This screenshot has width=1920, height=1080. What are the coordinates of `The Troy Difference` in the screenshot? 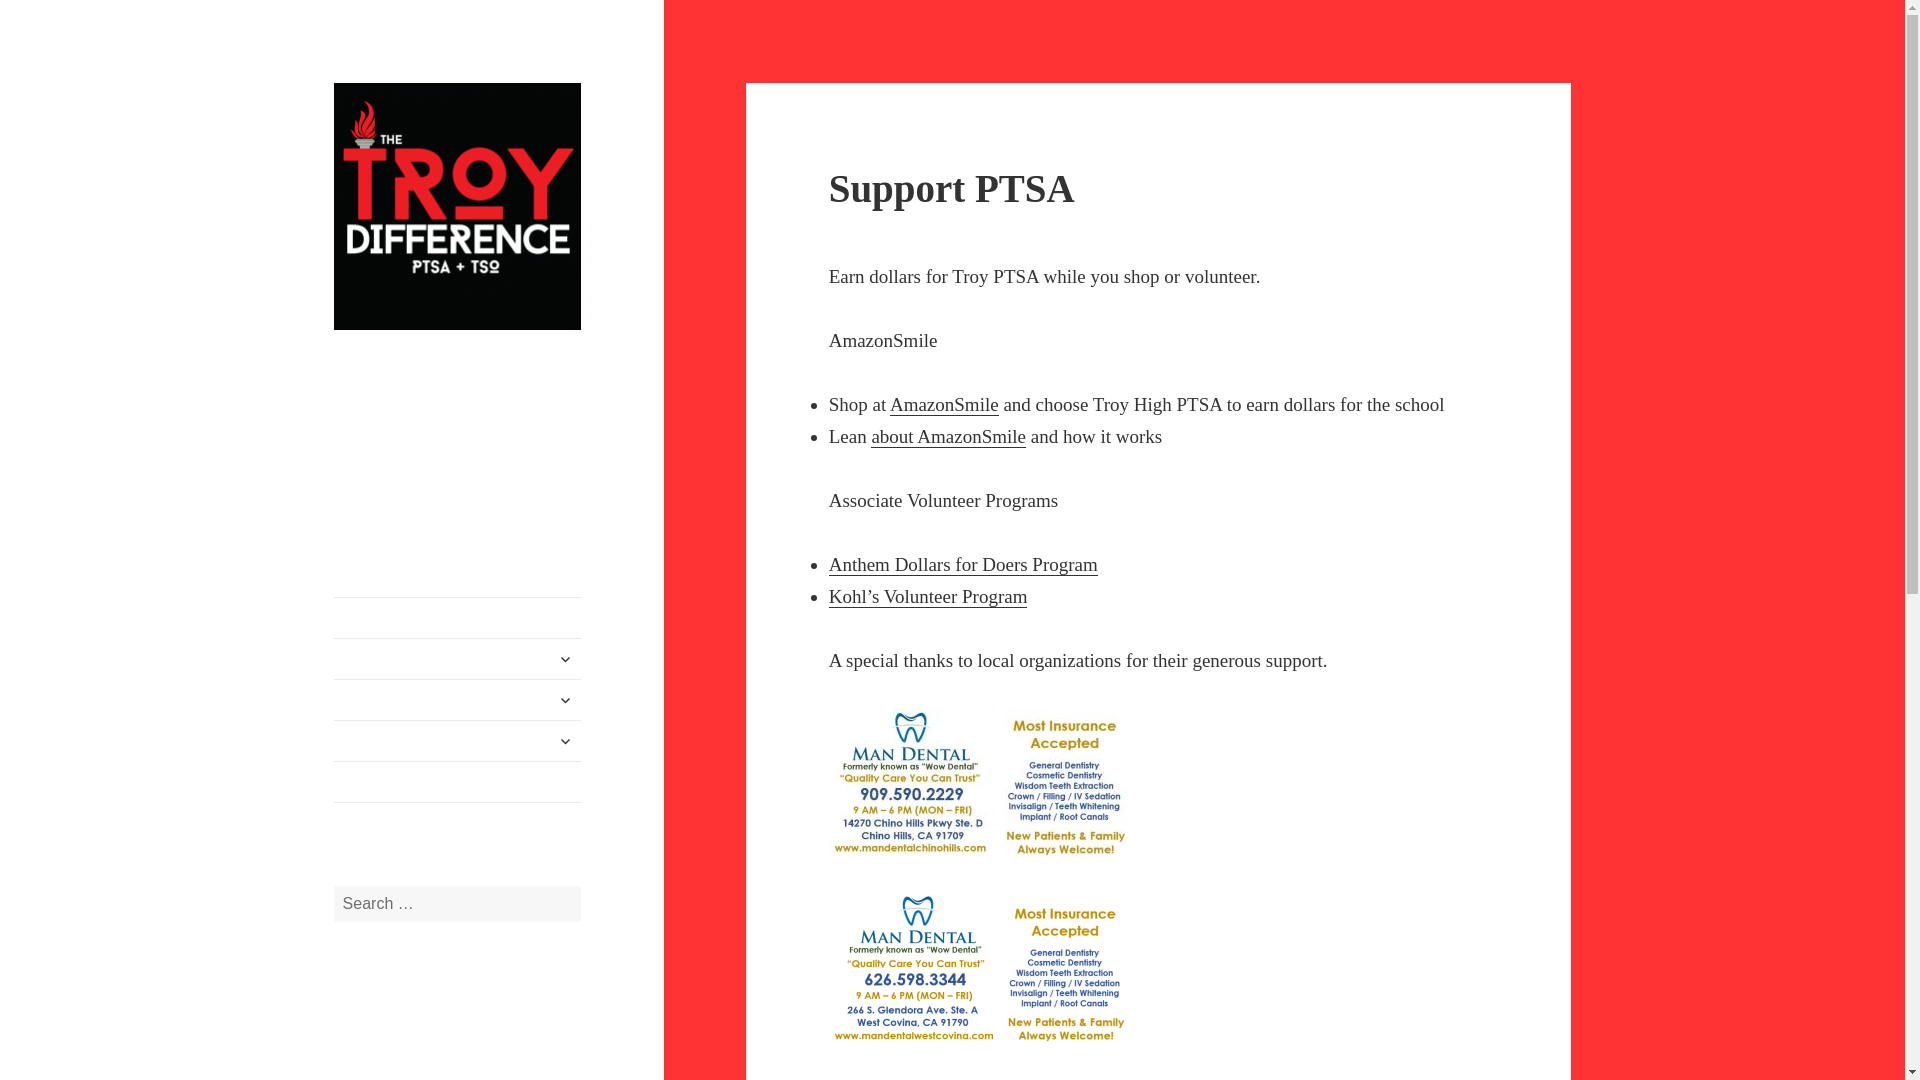 It's located at (400, 378).